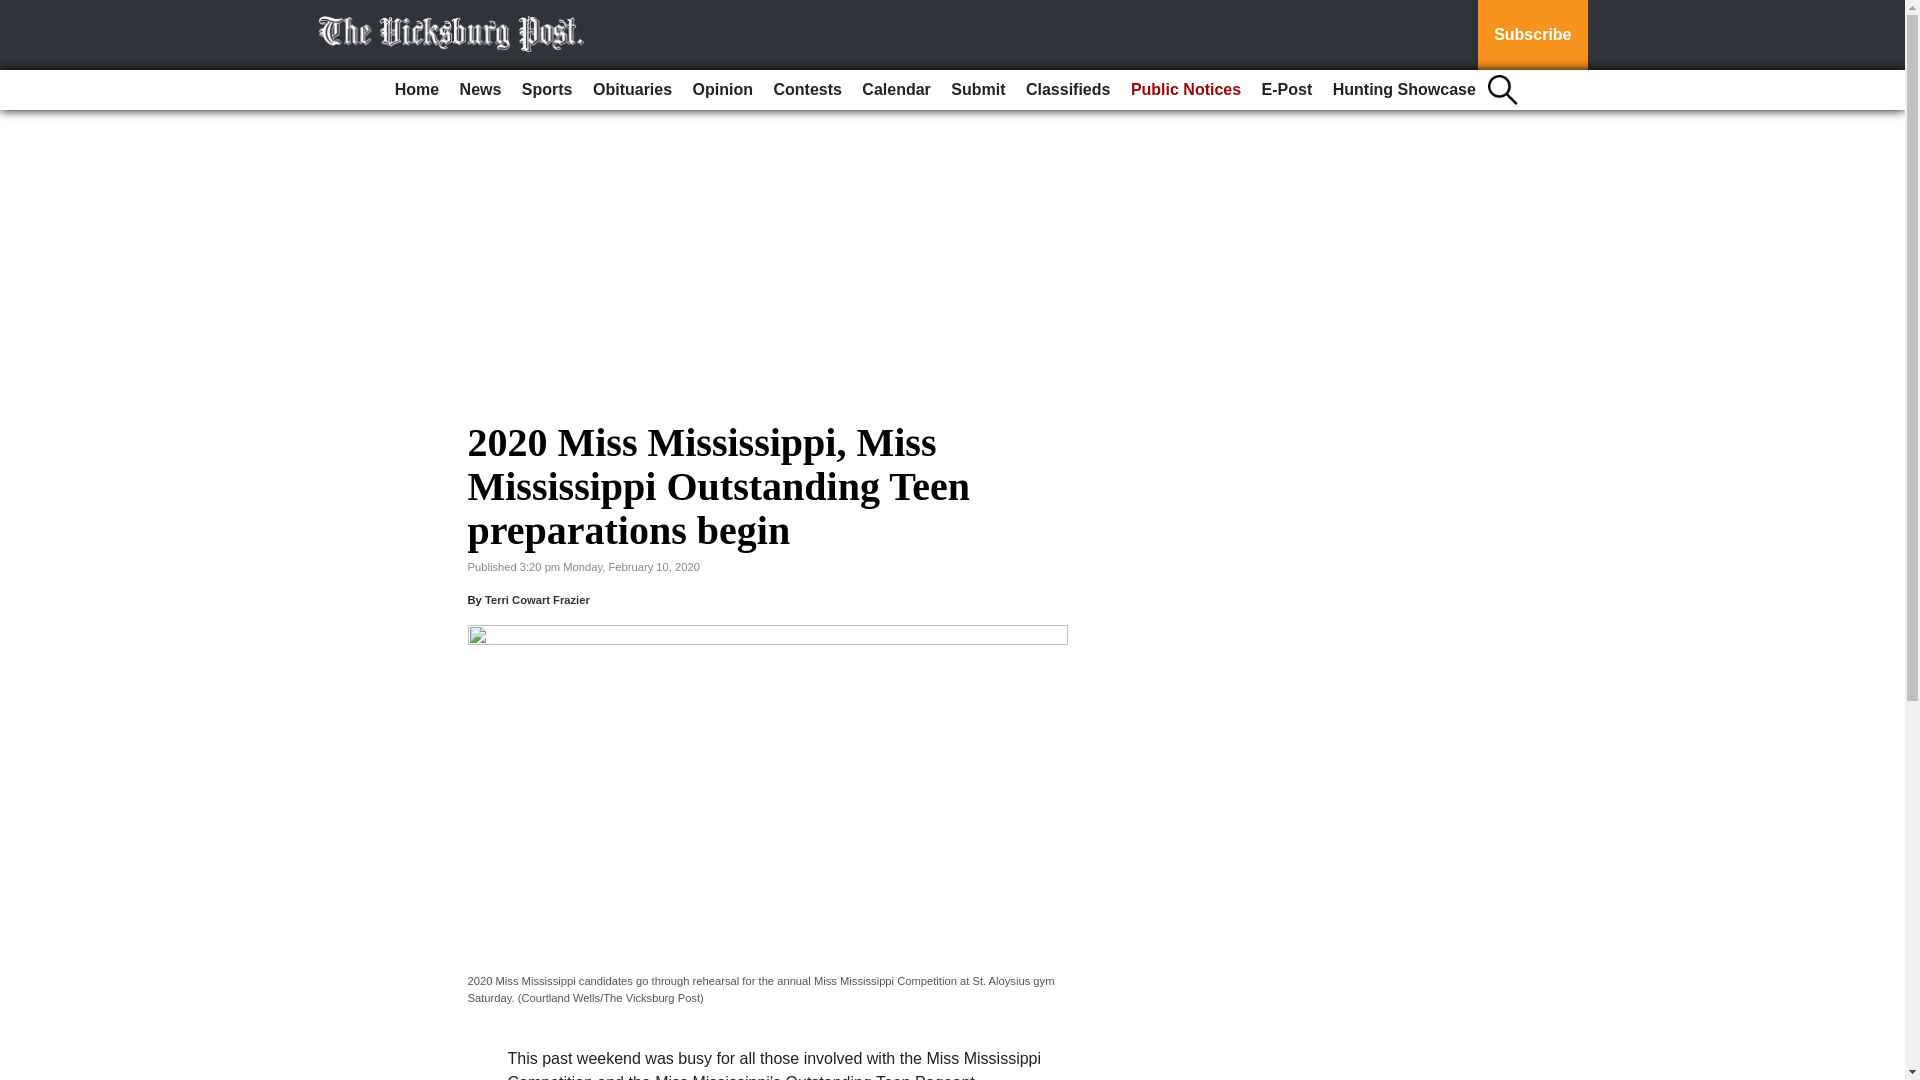 Image resolution: width=1920 pixels, height=1080 pixels. What do you see at coordinates (896, 90) in the screenshot?
I see `Calendar` at bounding box center [896, 90].